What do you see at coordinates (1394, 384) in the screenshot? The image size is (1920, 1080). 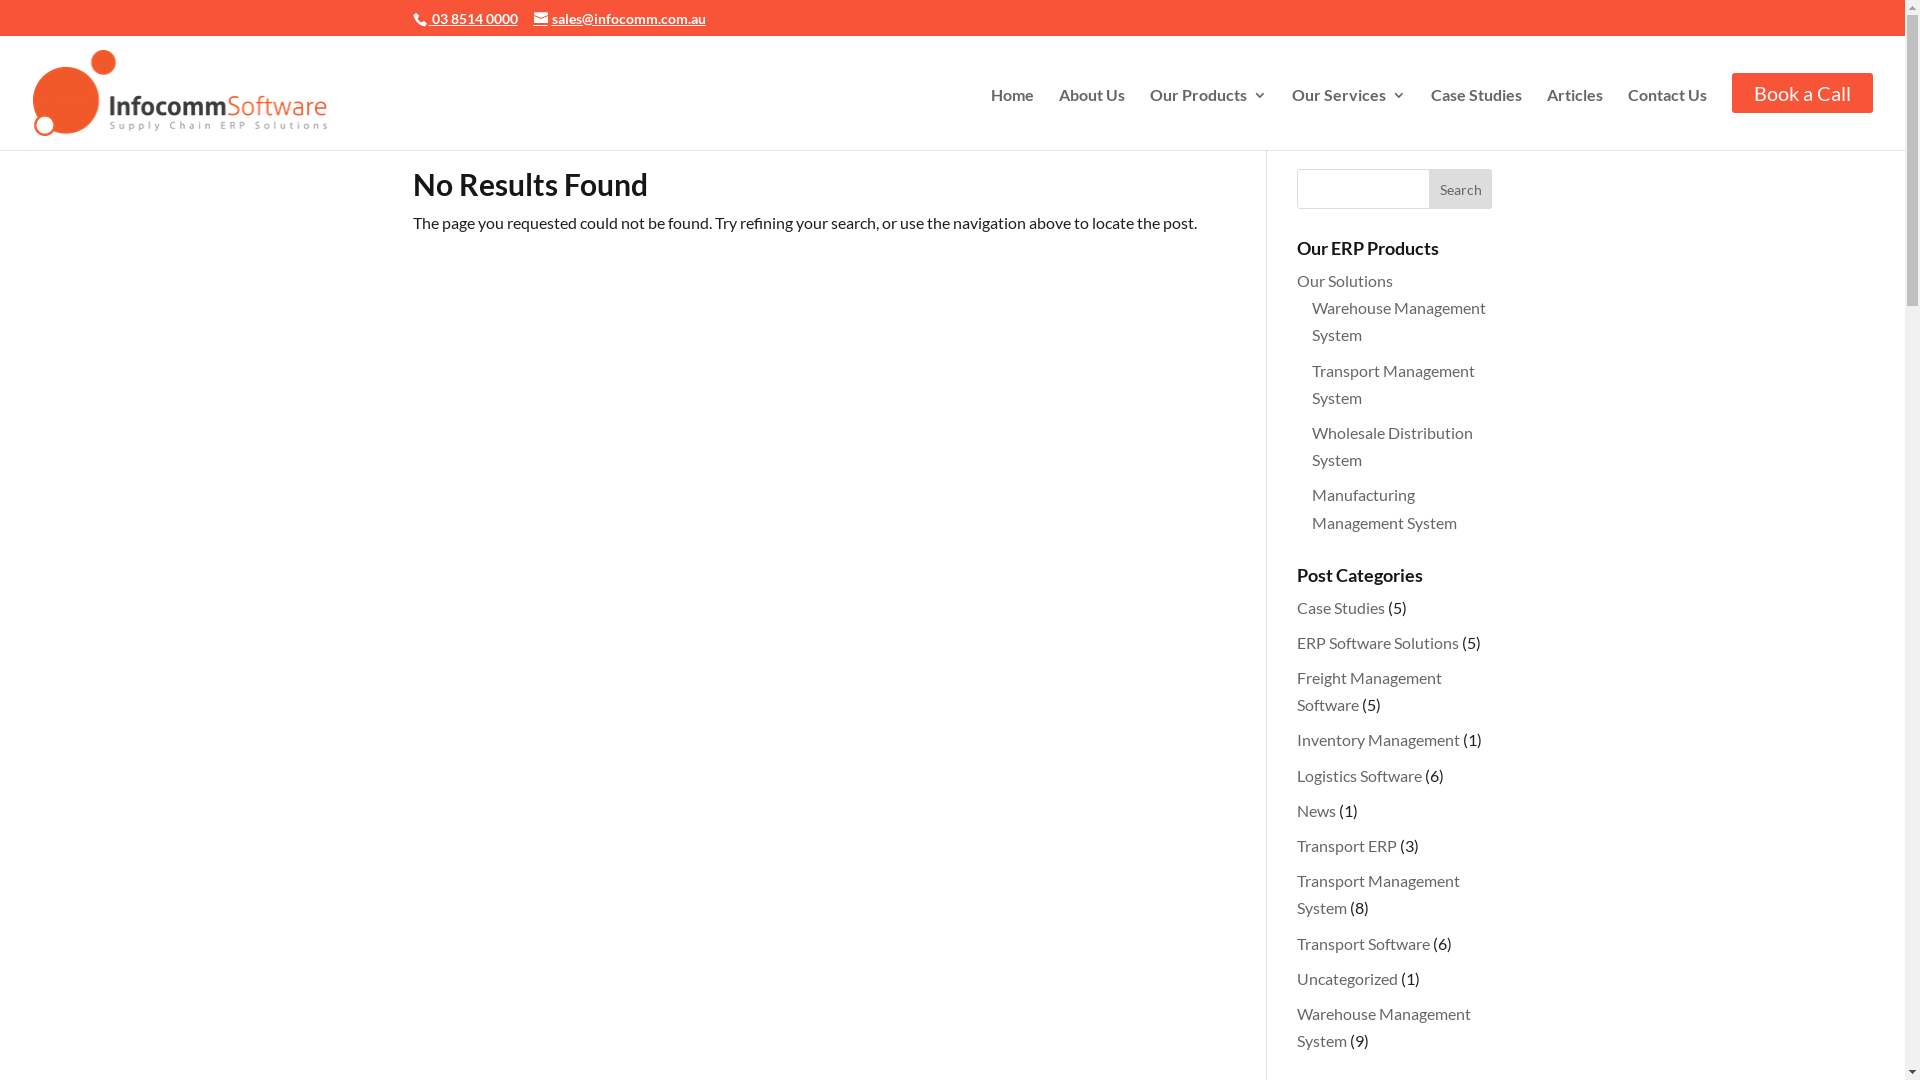 I see `Transport Management System` at bounding box center [1394, 384].